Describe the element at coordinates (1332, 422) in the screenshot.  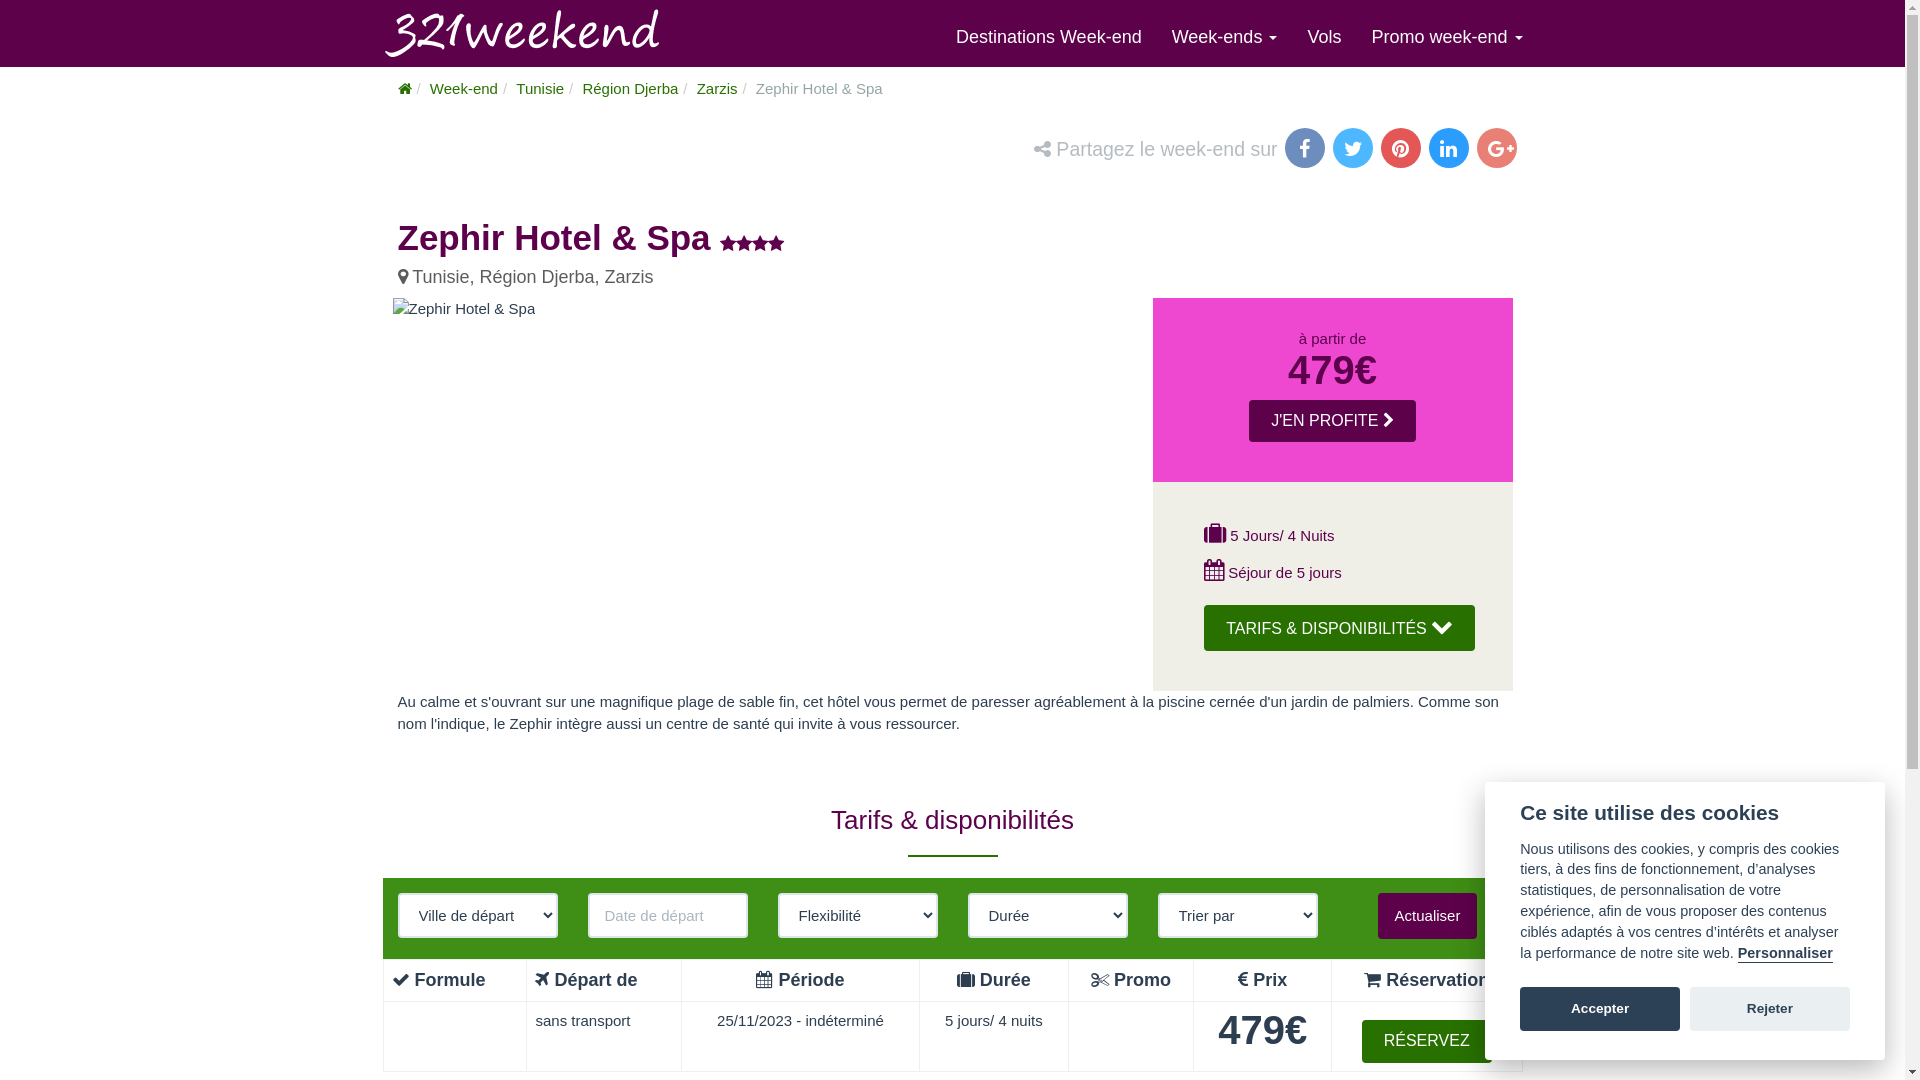
I see `J'EN PROFITE` at that location.